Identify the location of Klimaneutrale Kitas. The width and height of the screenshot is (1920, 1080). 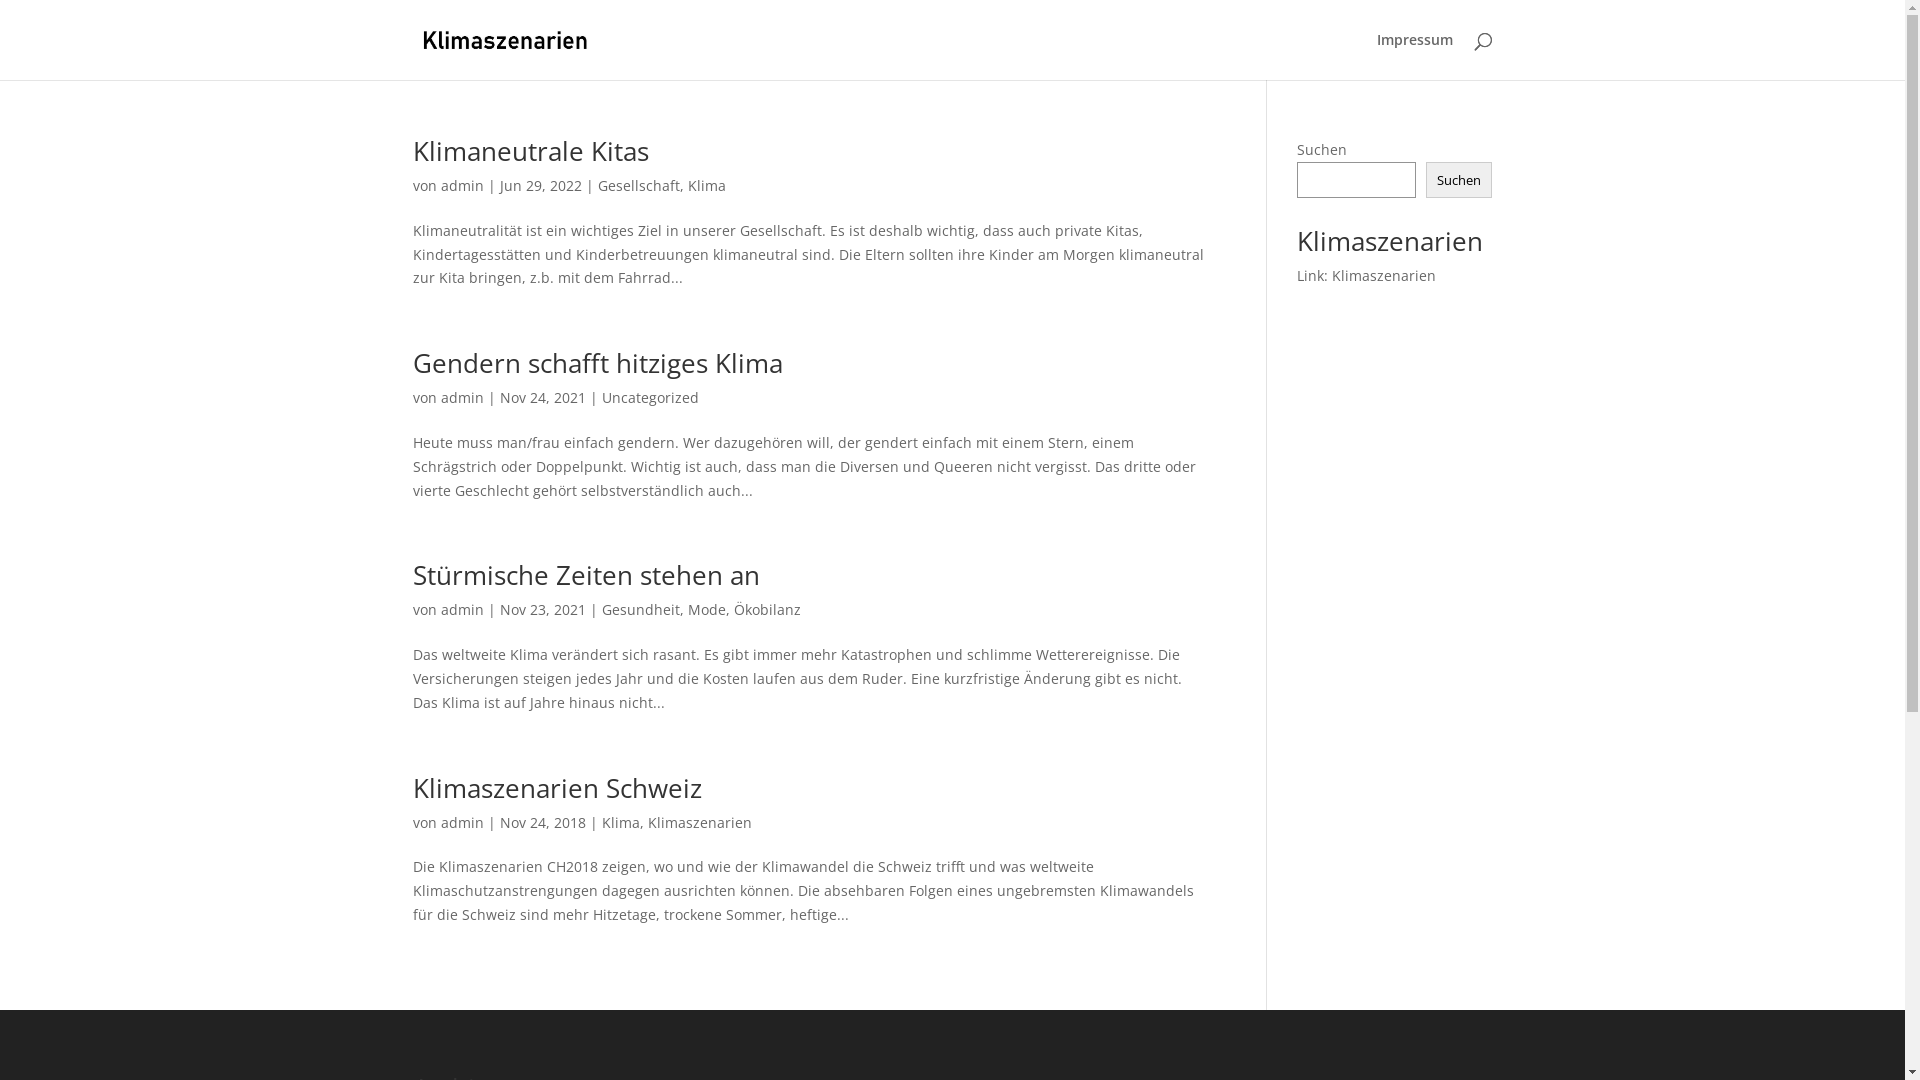
(530, 151).